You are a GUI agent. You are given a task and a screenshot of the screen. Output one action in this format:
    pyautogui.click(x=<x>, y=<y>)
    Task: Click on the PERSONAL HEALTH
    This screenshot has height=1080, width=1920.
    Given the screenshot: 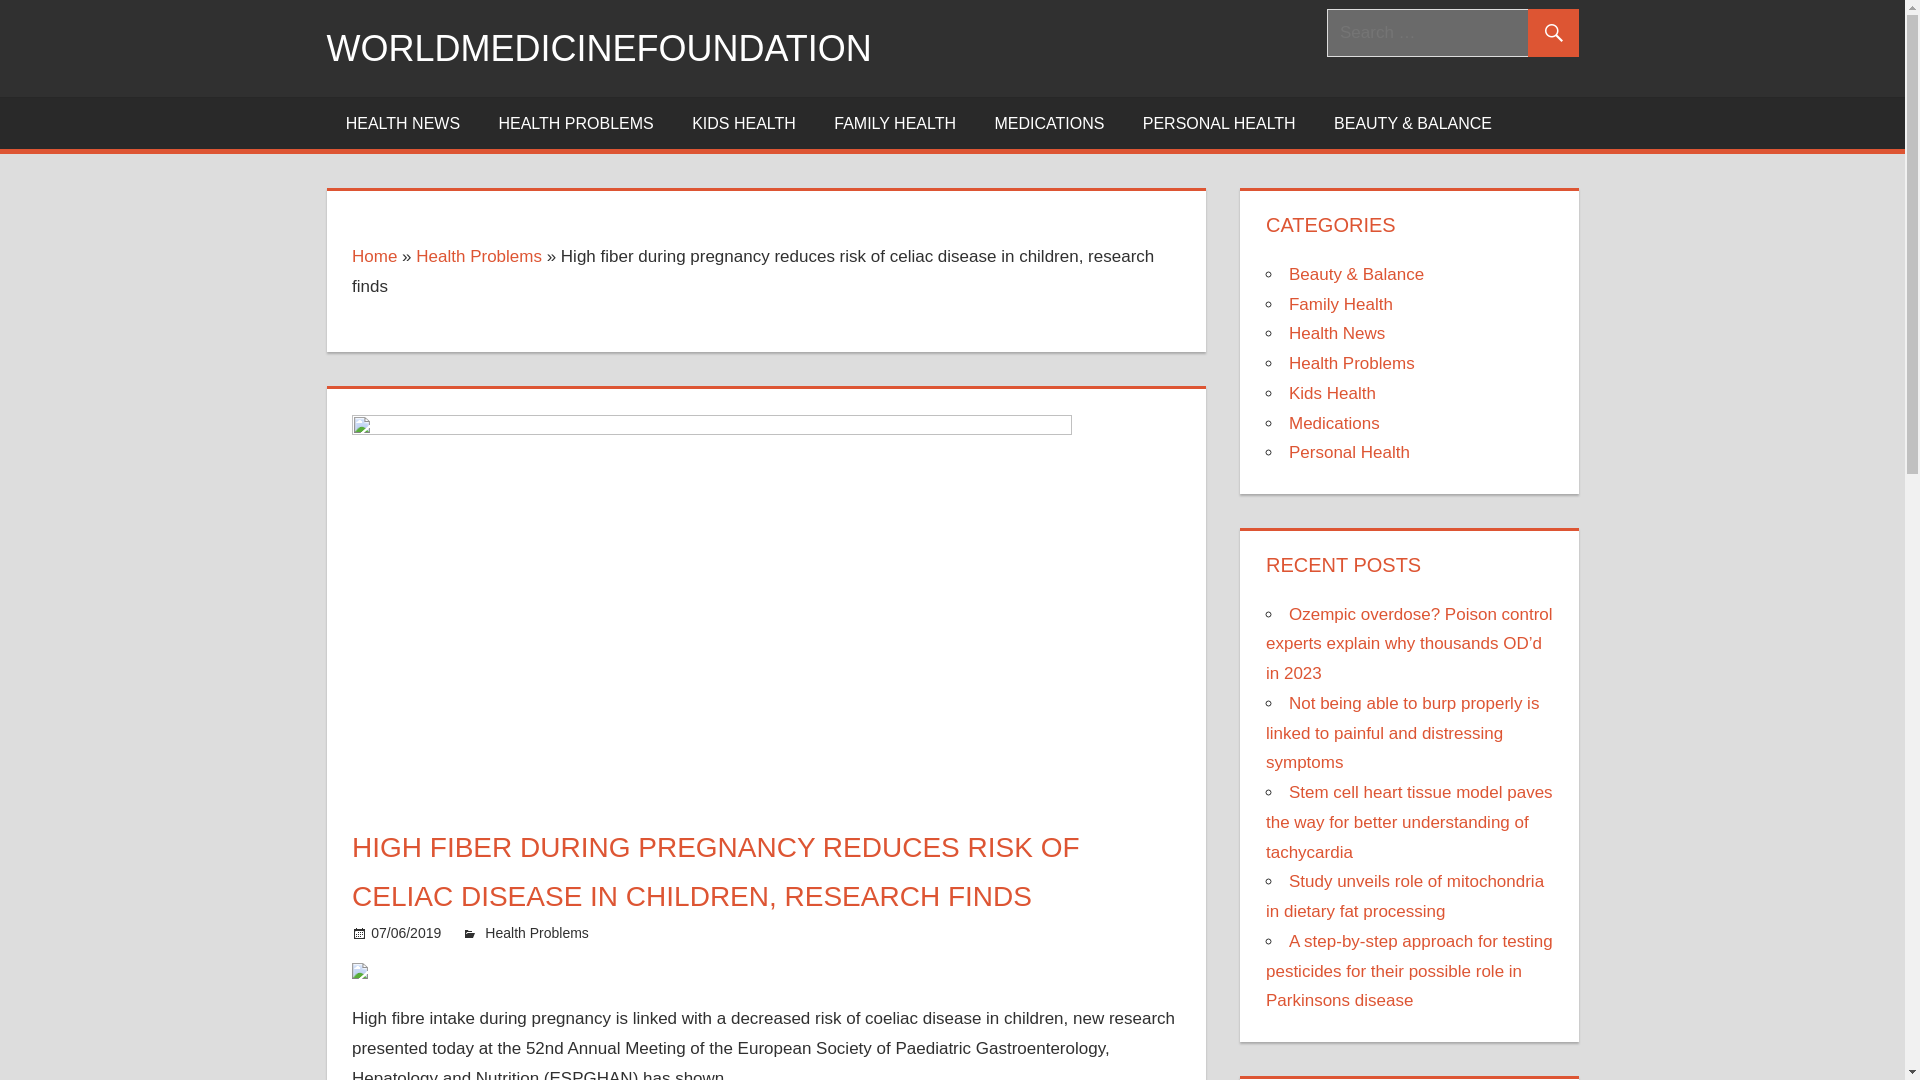 What is the action you would take?
    pyautogui.click(x=1219, y=123)
    